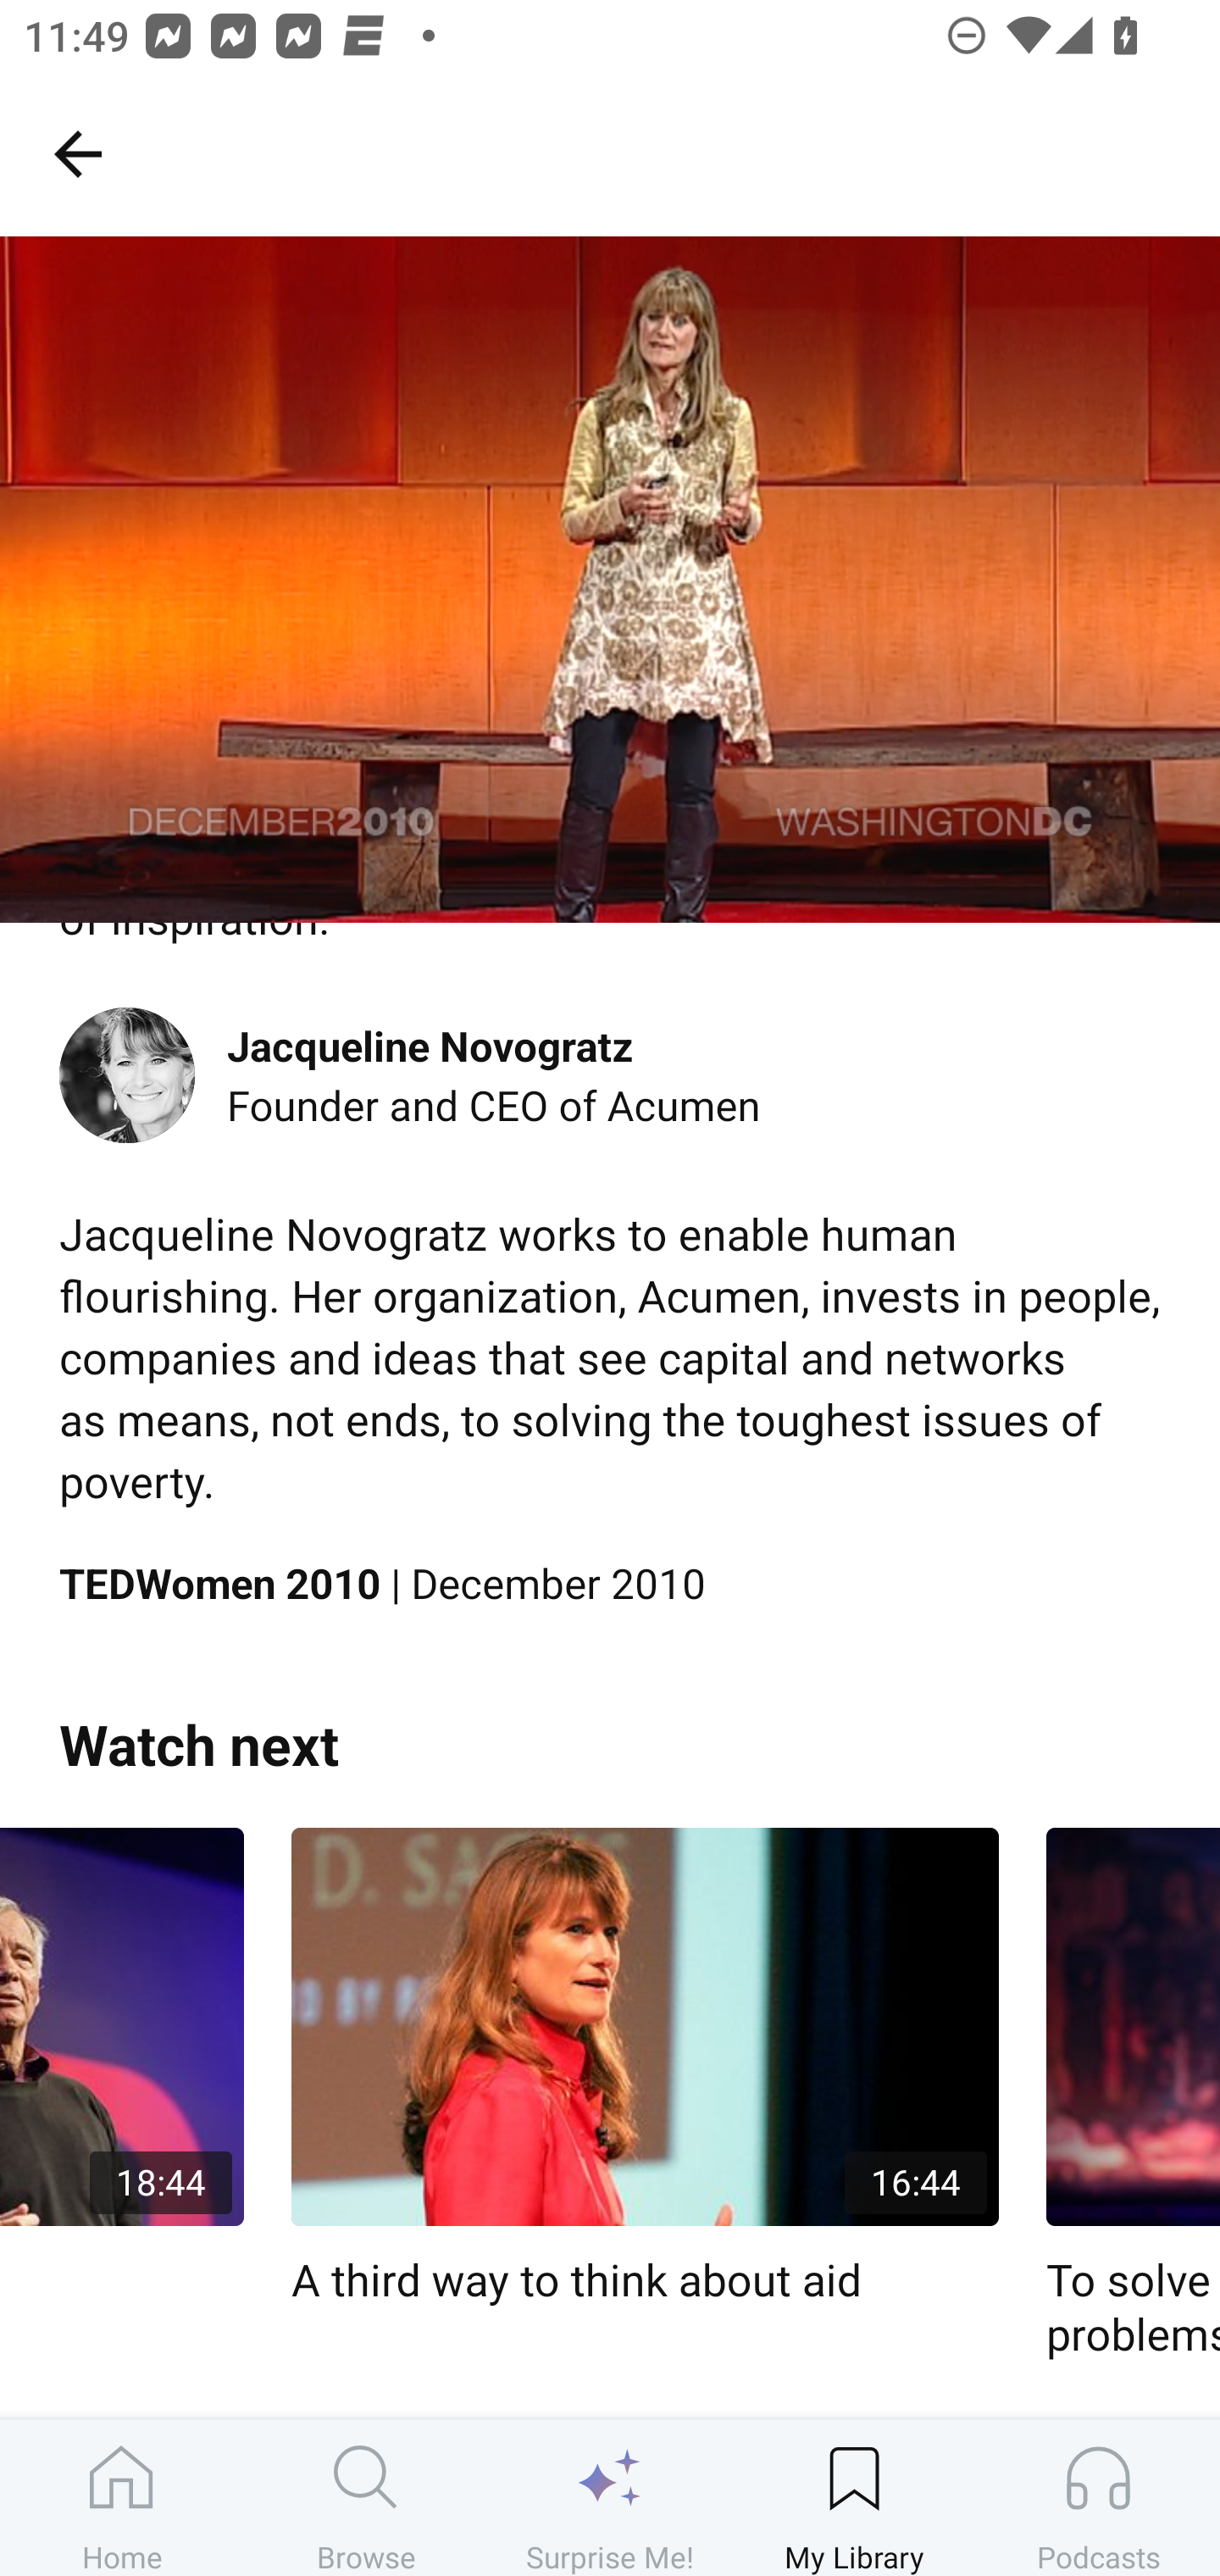 The height and width of the screenshot is (2576, 1220). What do you see at coordinates (646, 2068) in the screenshot?
I see `16:44 A third way to think about aid` at bounding box center [646, 2068].